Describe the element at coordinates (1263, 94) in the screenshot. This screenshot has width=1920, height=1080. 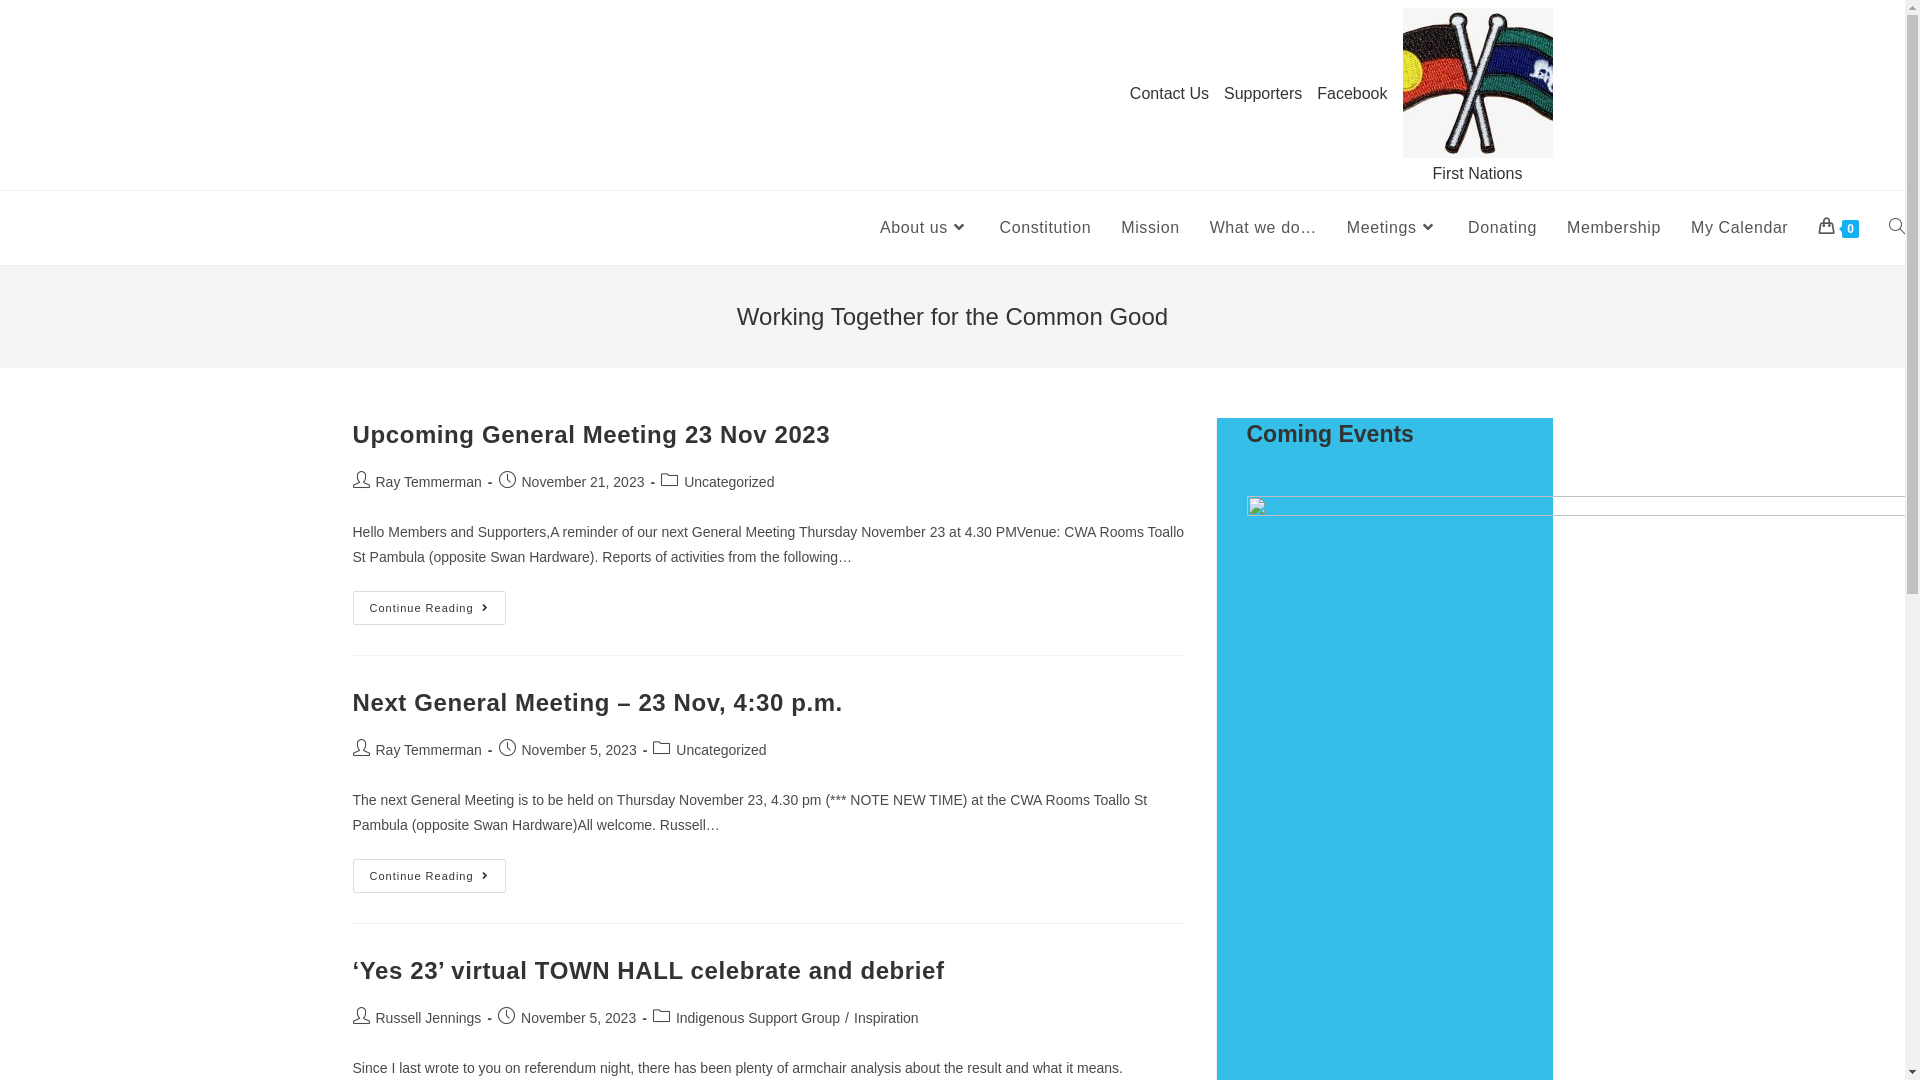
I see `Supporters` at that location.